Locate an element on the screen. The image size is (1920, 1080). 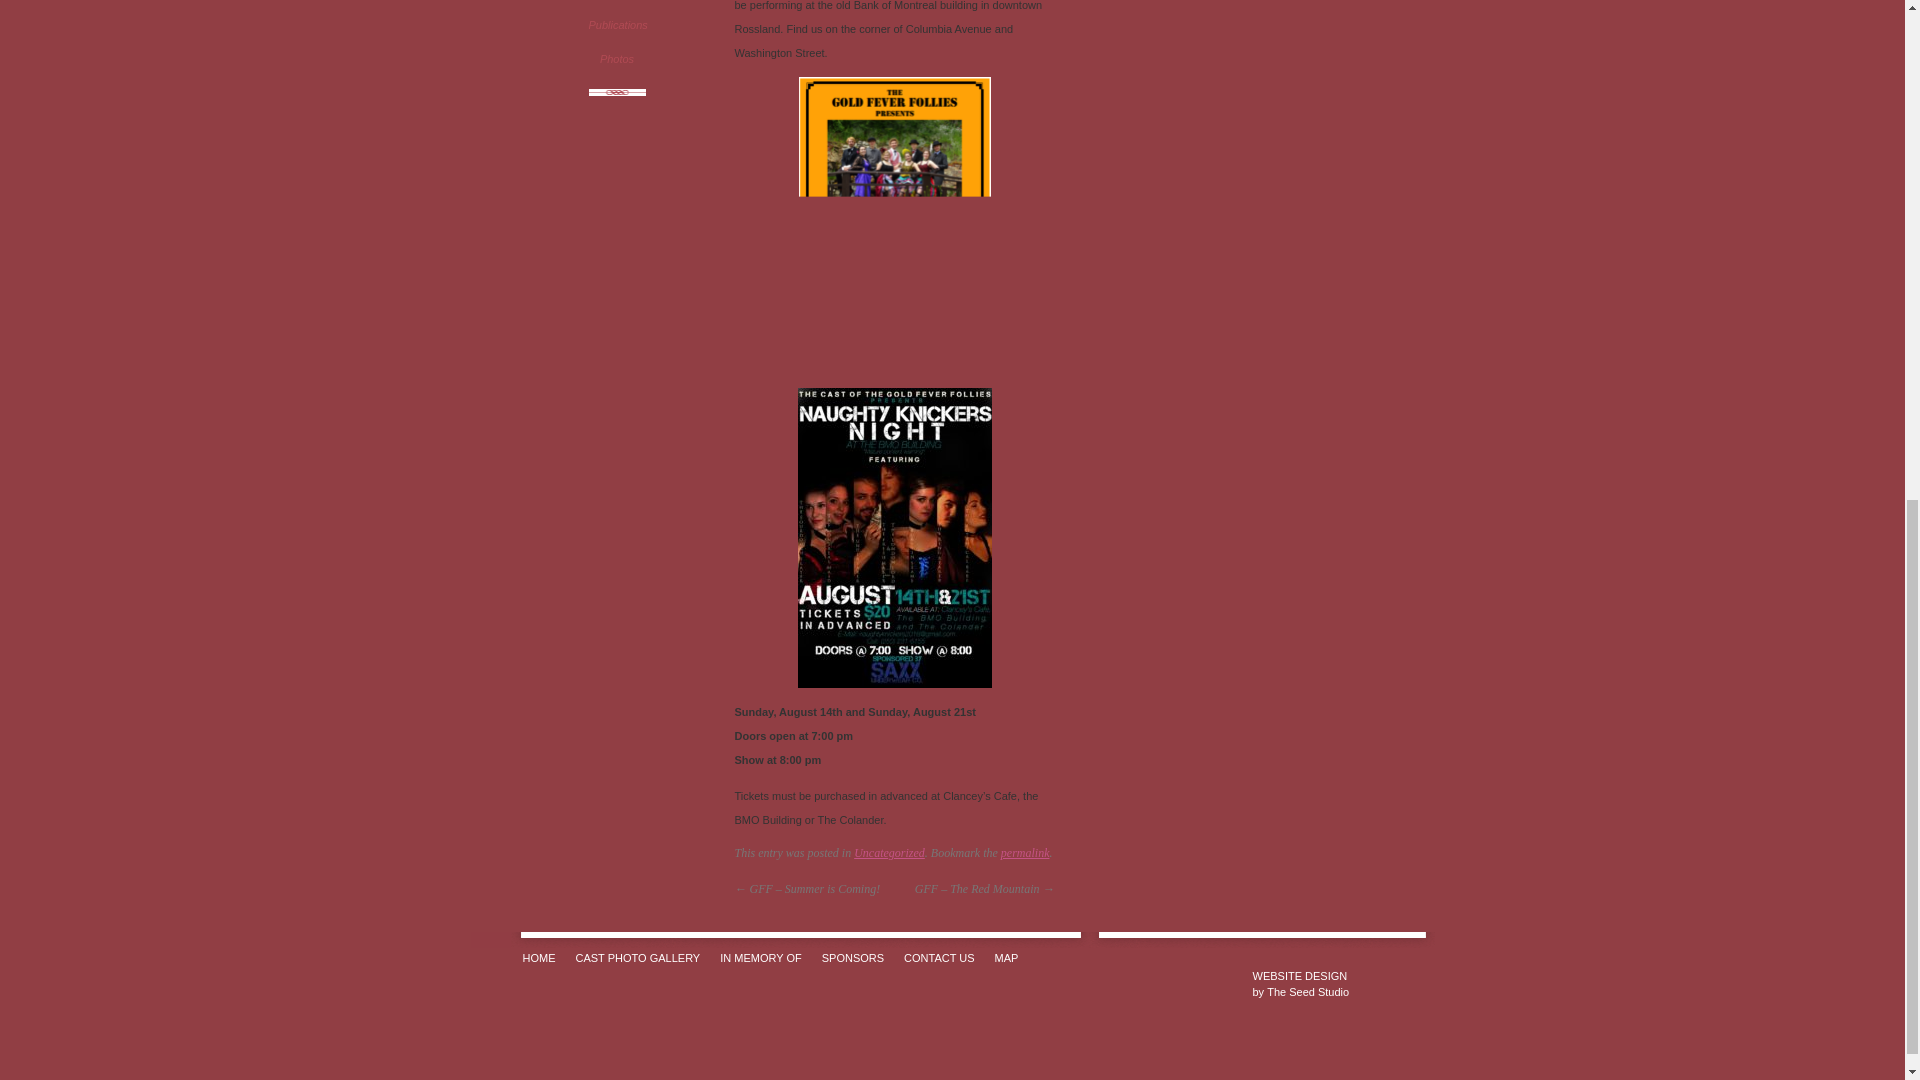
Tourism Rossland is located at coordinates (616, 4).